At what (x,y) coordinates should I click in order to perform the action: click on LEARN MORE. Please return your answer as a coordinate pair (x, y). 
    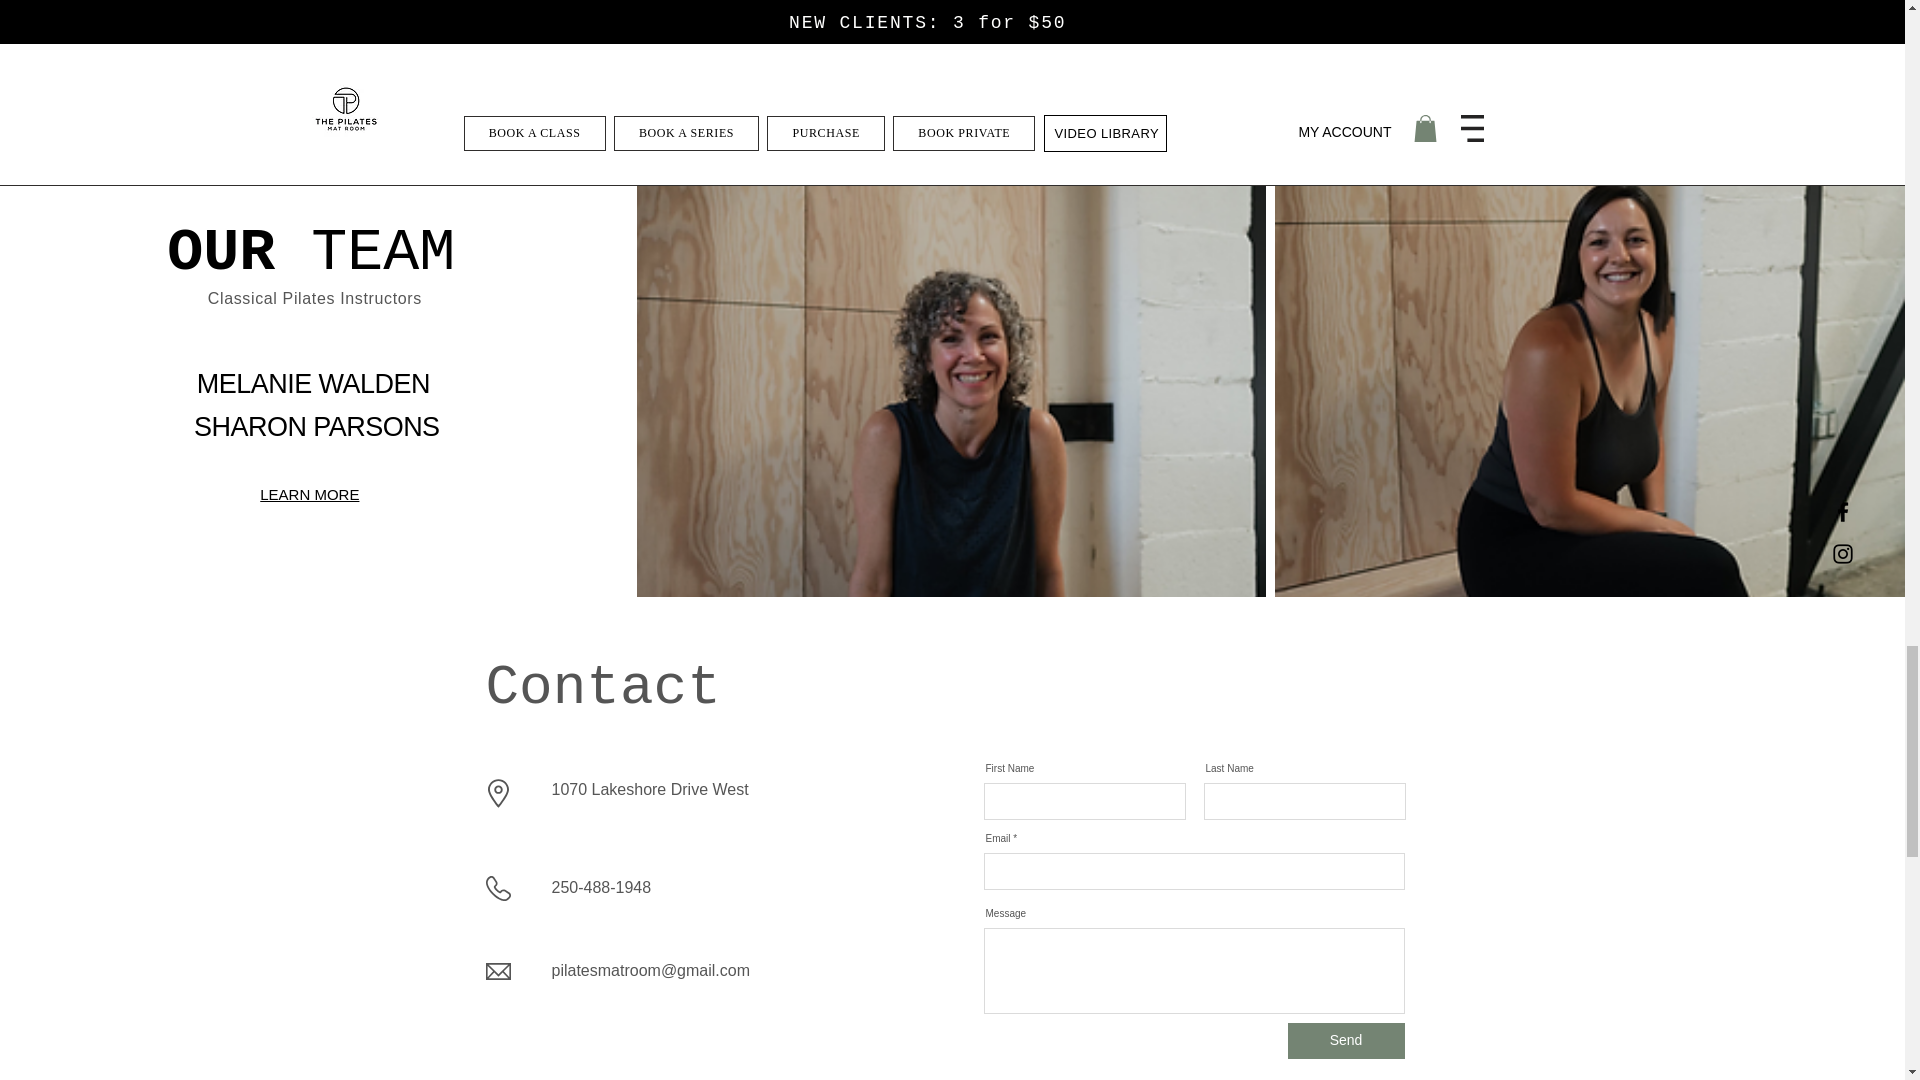
    Looking at the image, I should click on (309, 494).